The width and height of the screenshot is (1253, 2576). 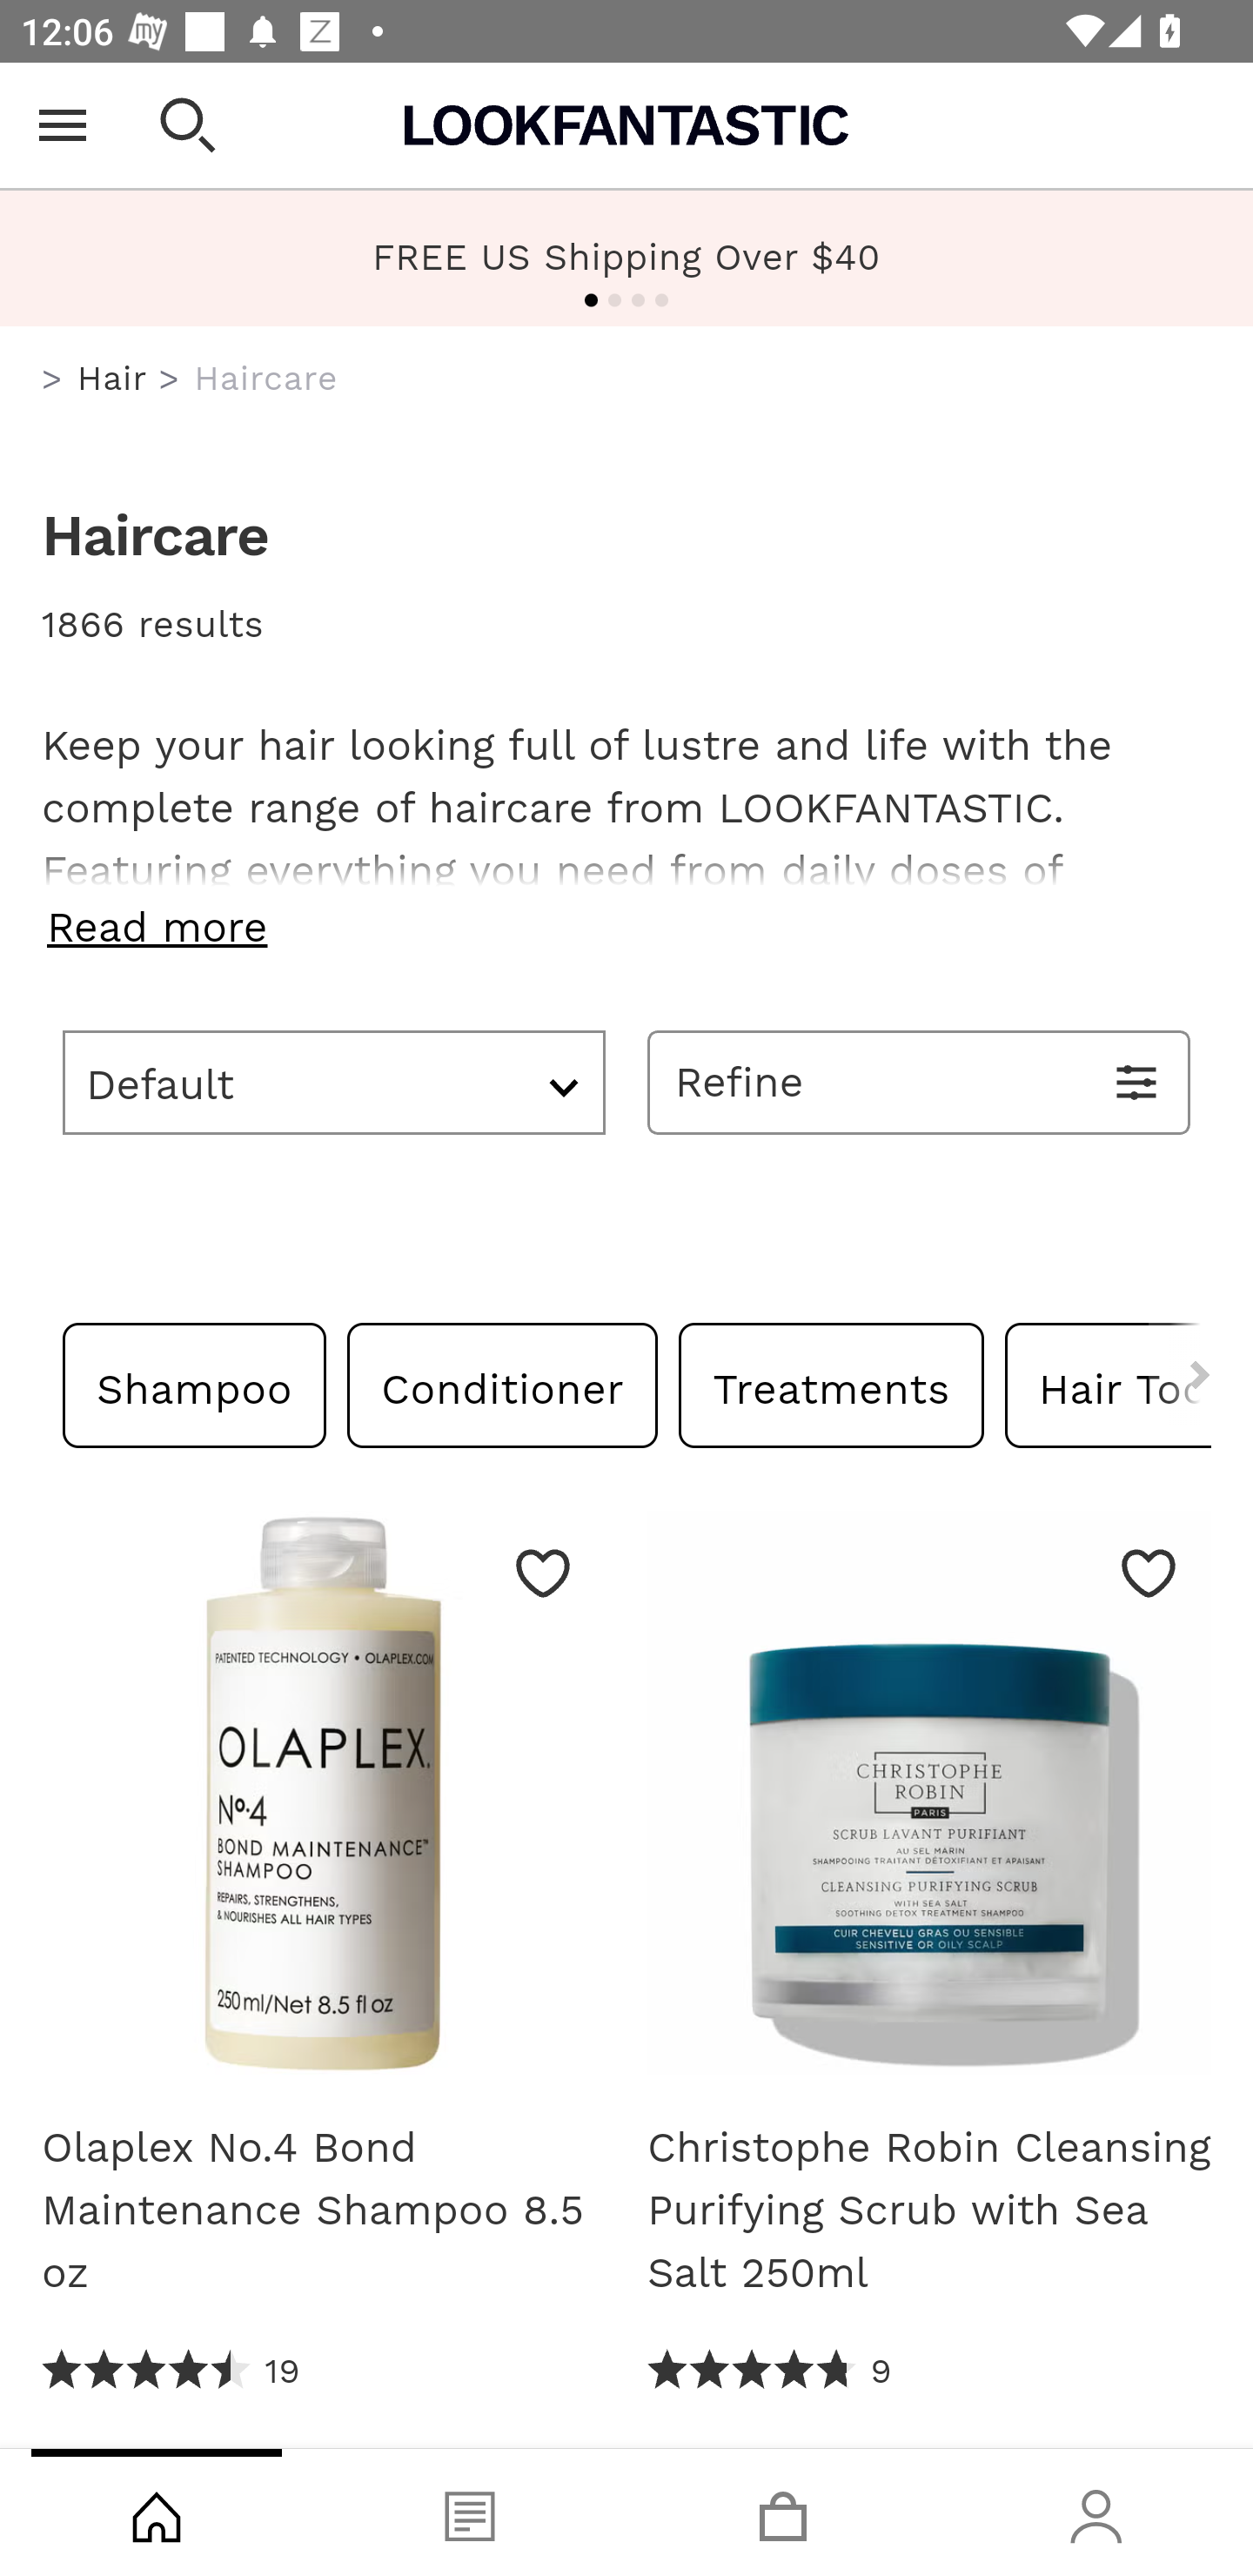 I want to click on Shop Hair Tools, so click(x=1107, y=1384).